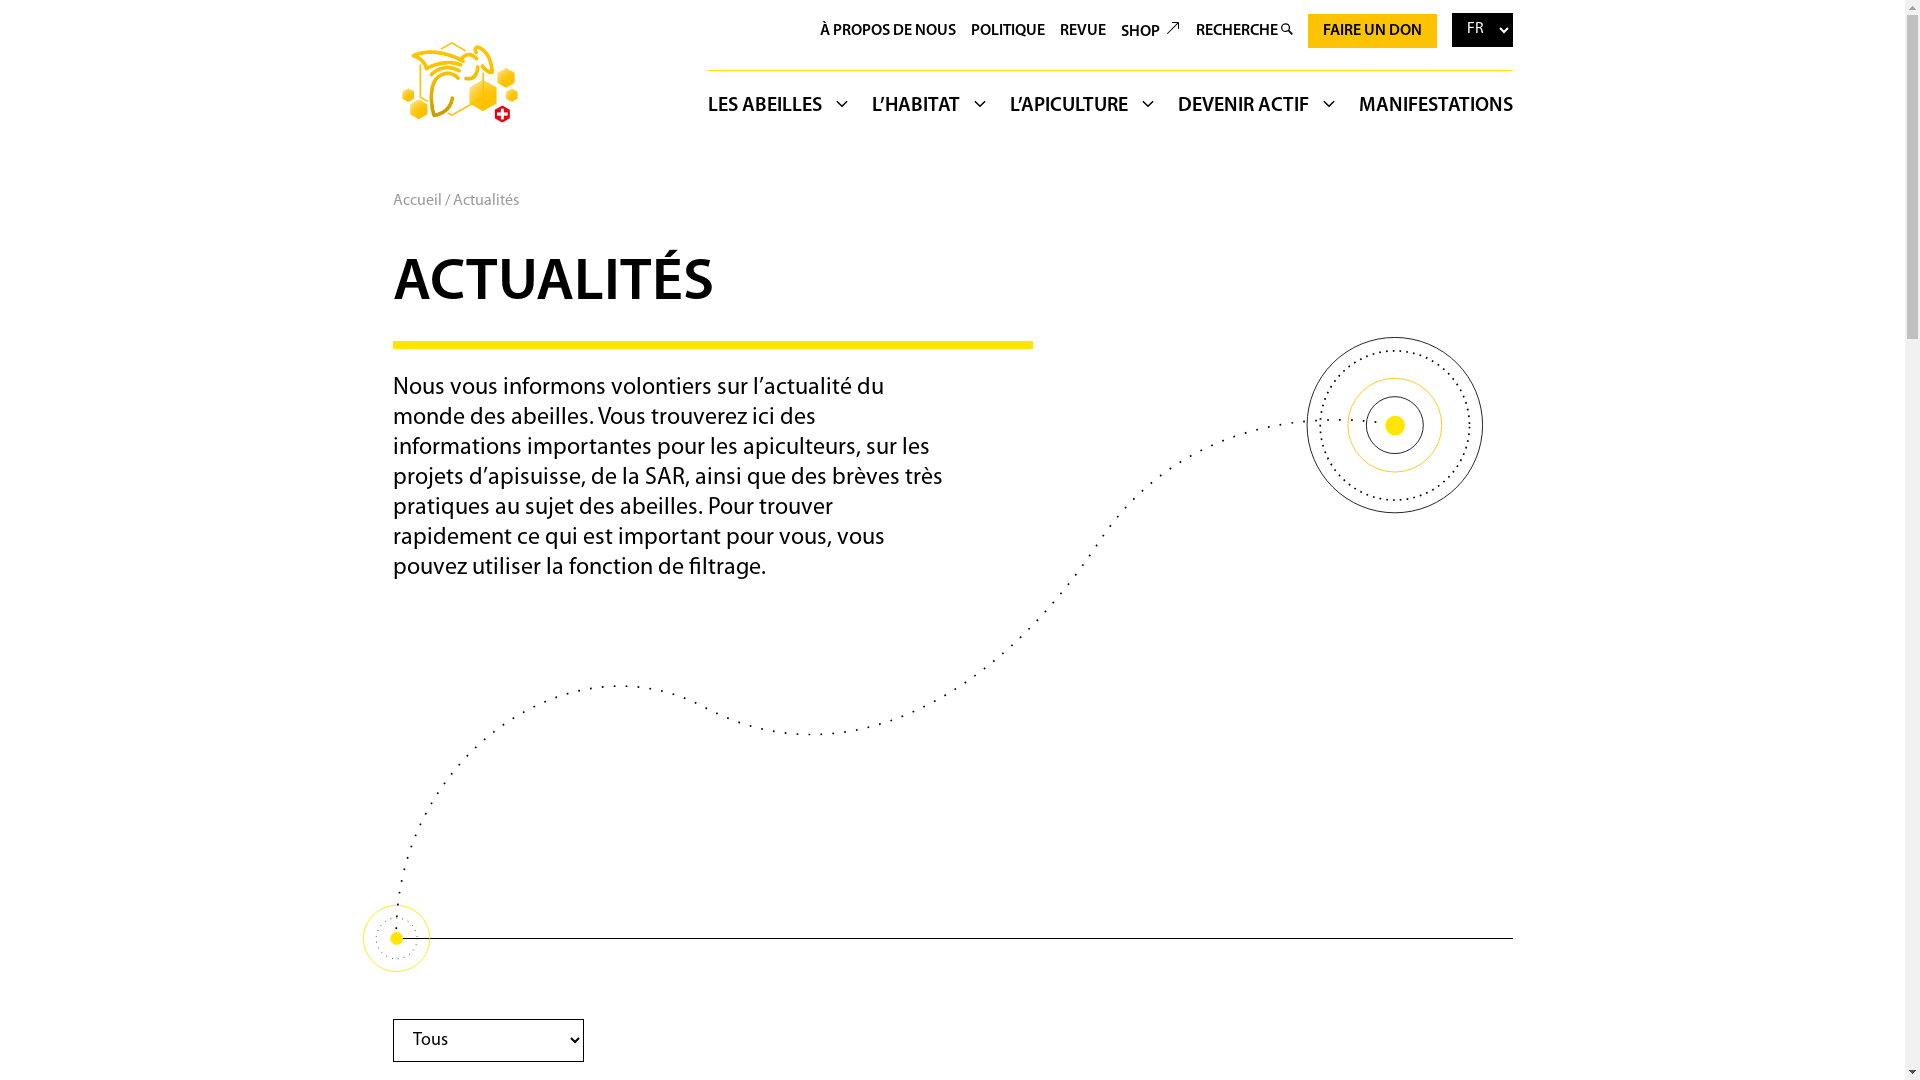 Image resolution: width=1920 pixels, height=1080 pixels. Describe the element at coordinates (785, 110) in the screenshot. I see `LES ABEILLES` at that location.